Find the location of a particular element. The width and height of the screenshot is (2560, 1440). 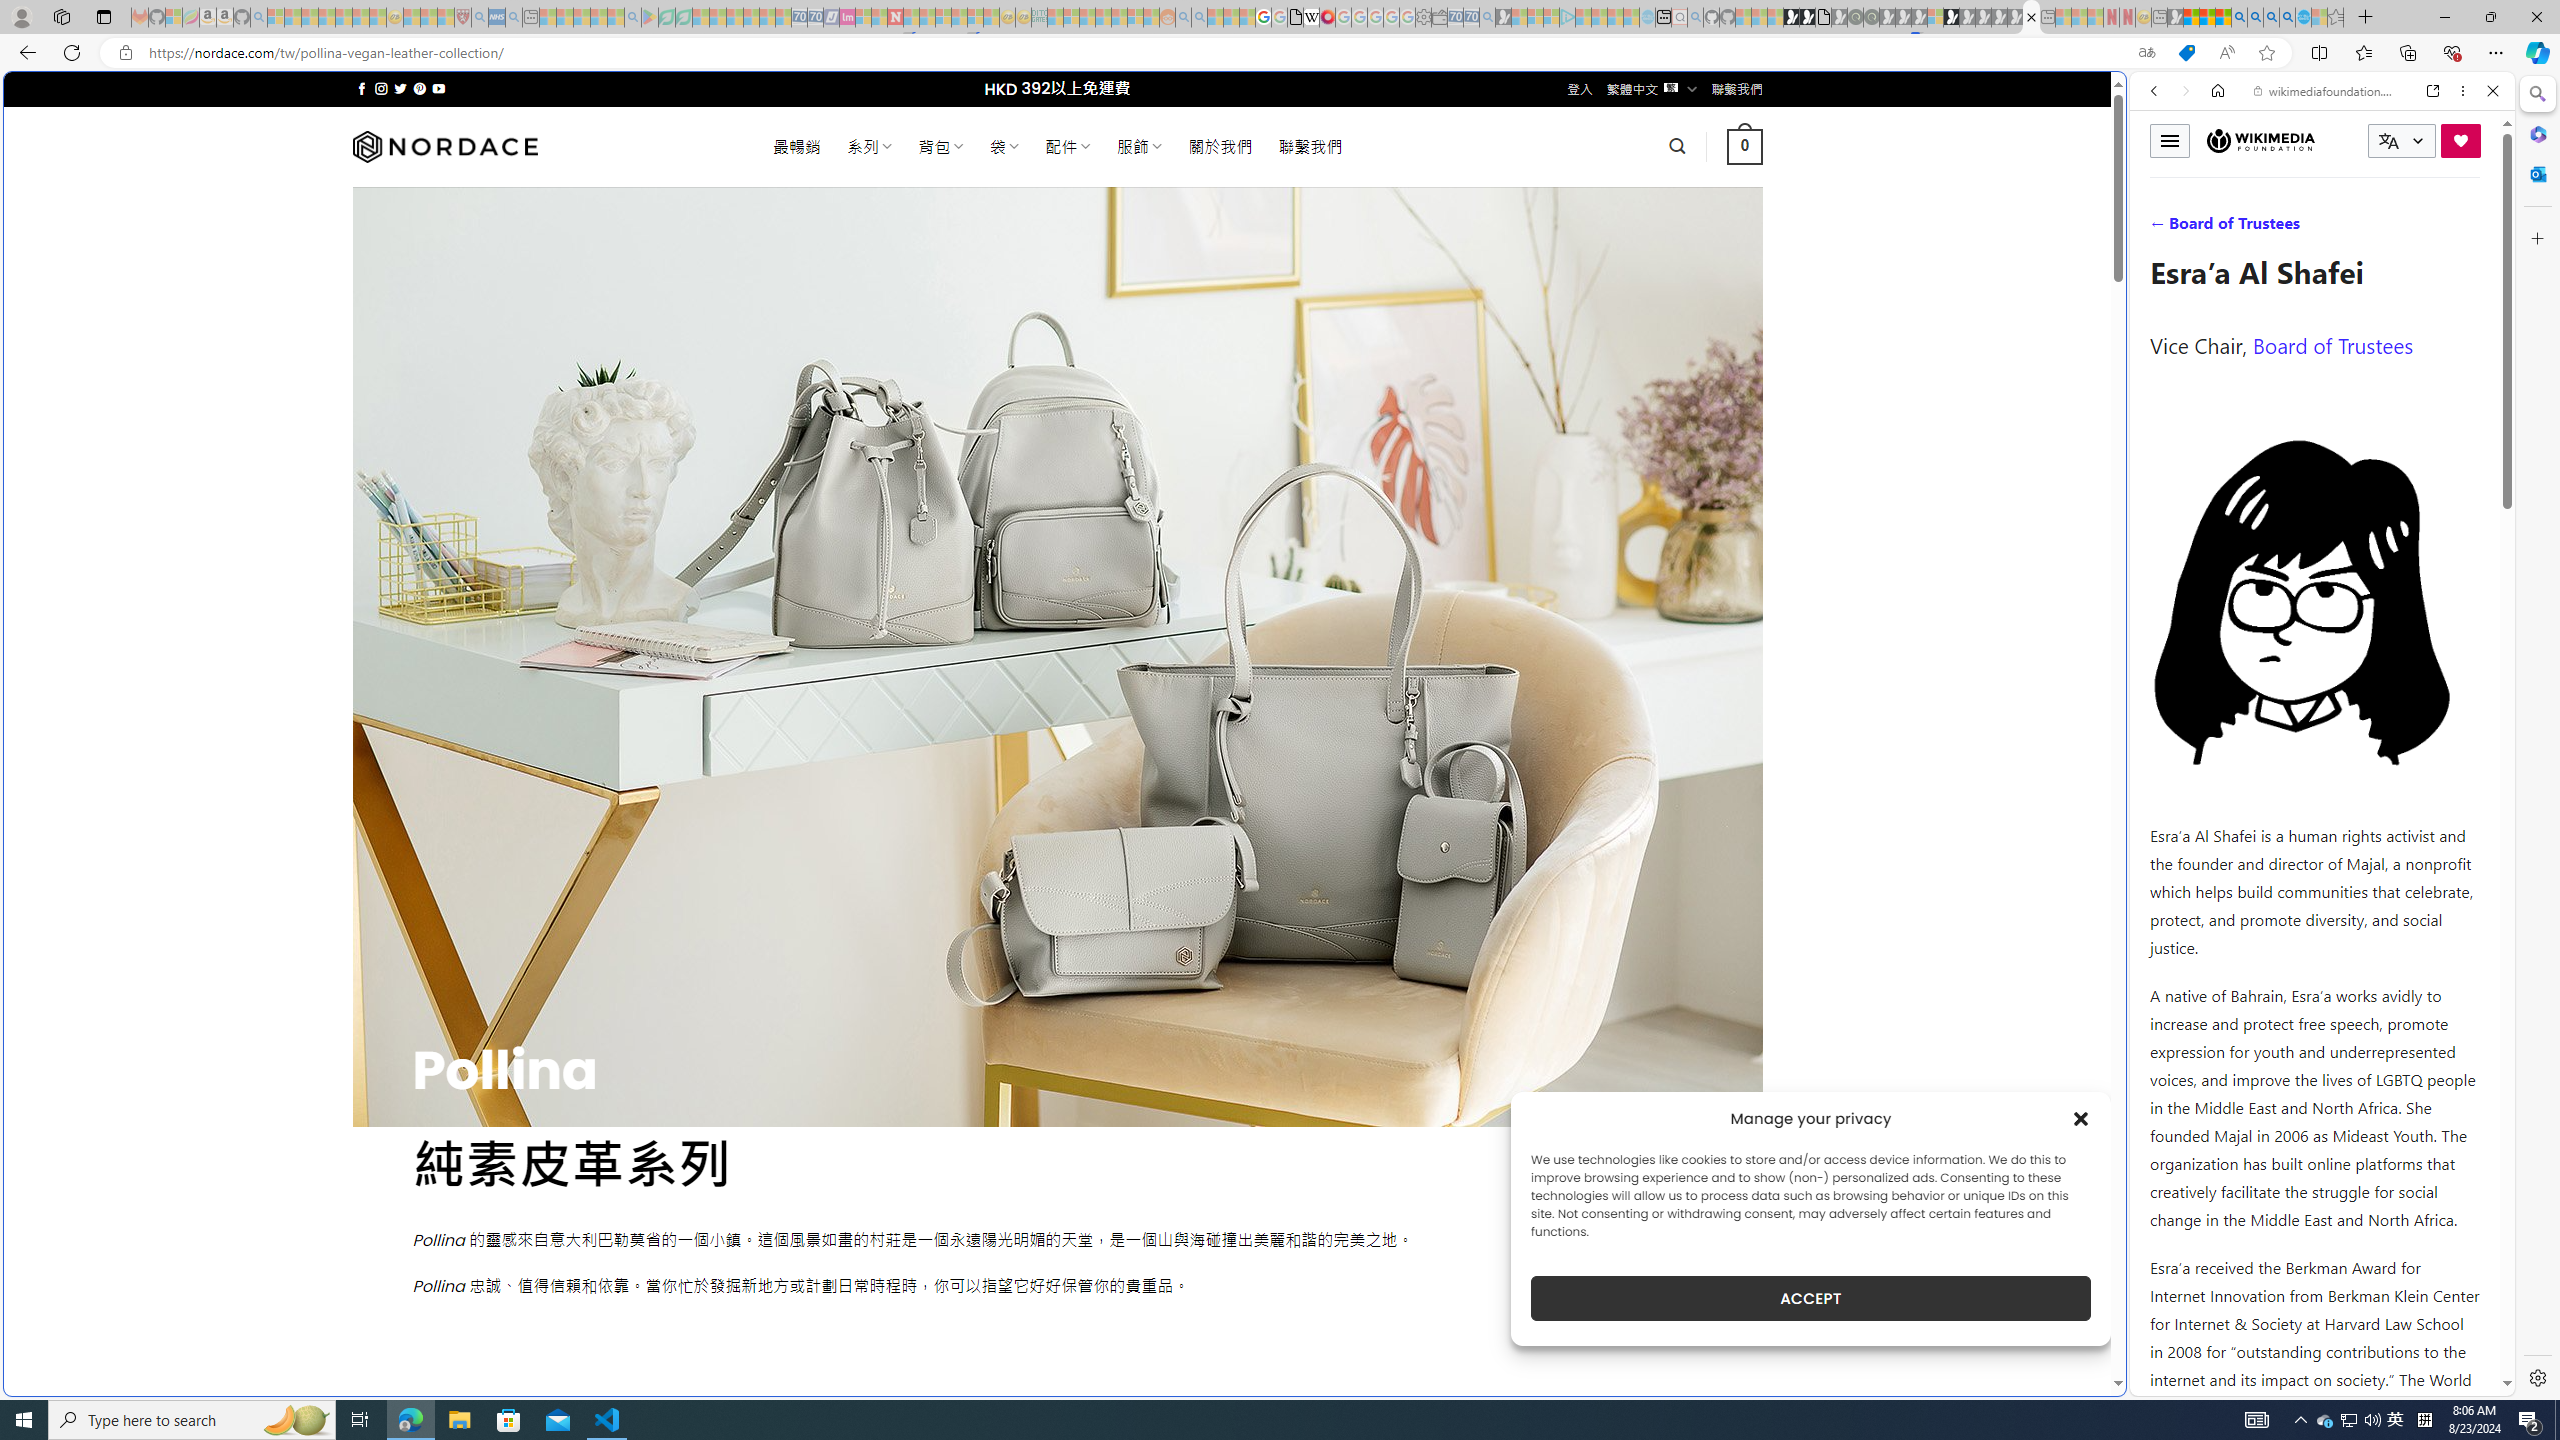

 0  is located at coordinates (1746, 146).